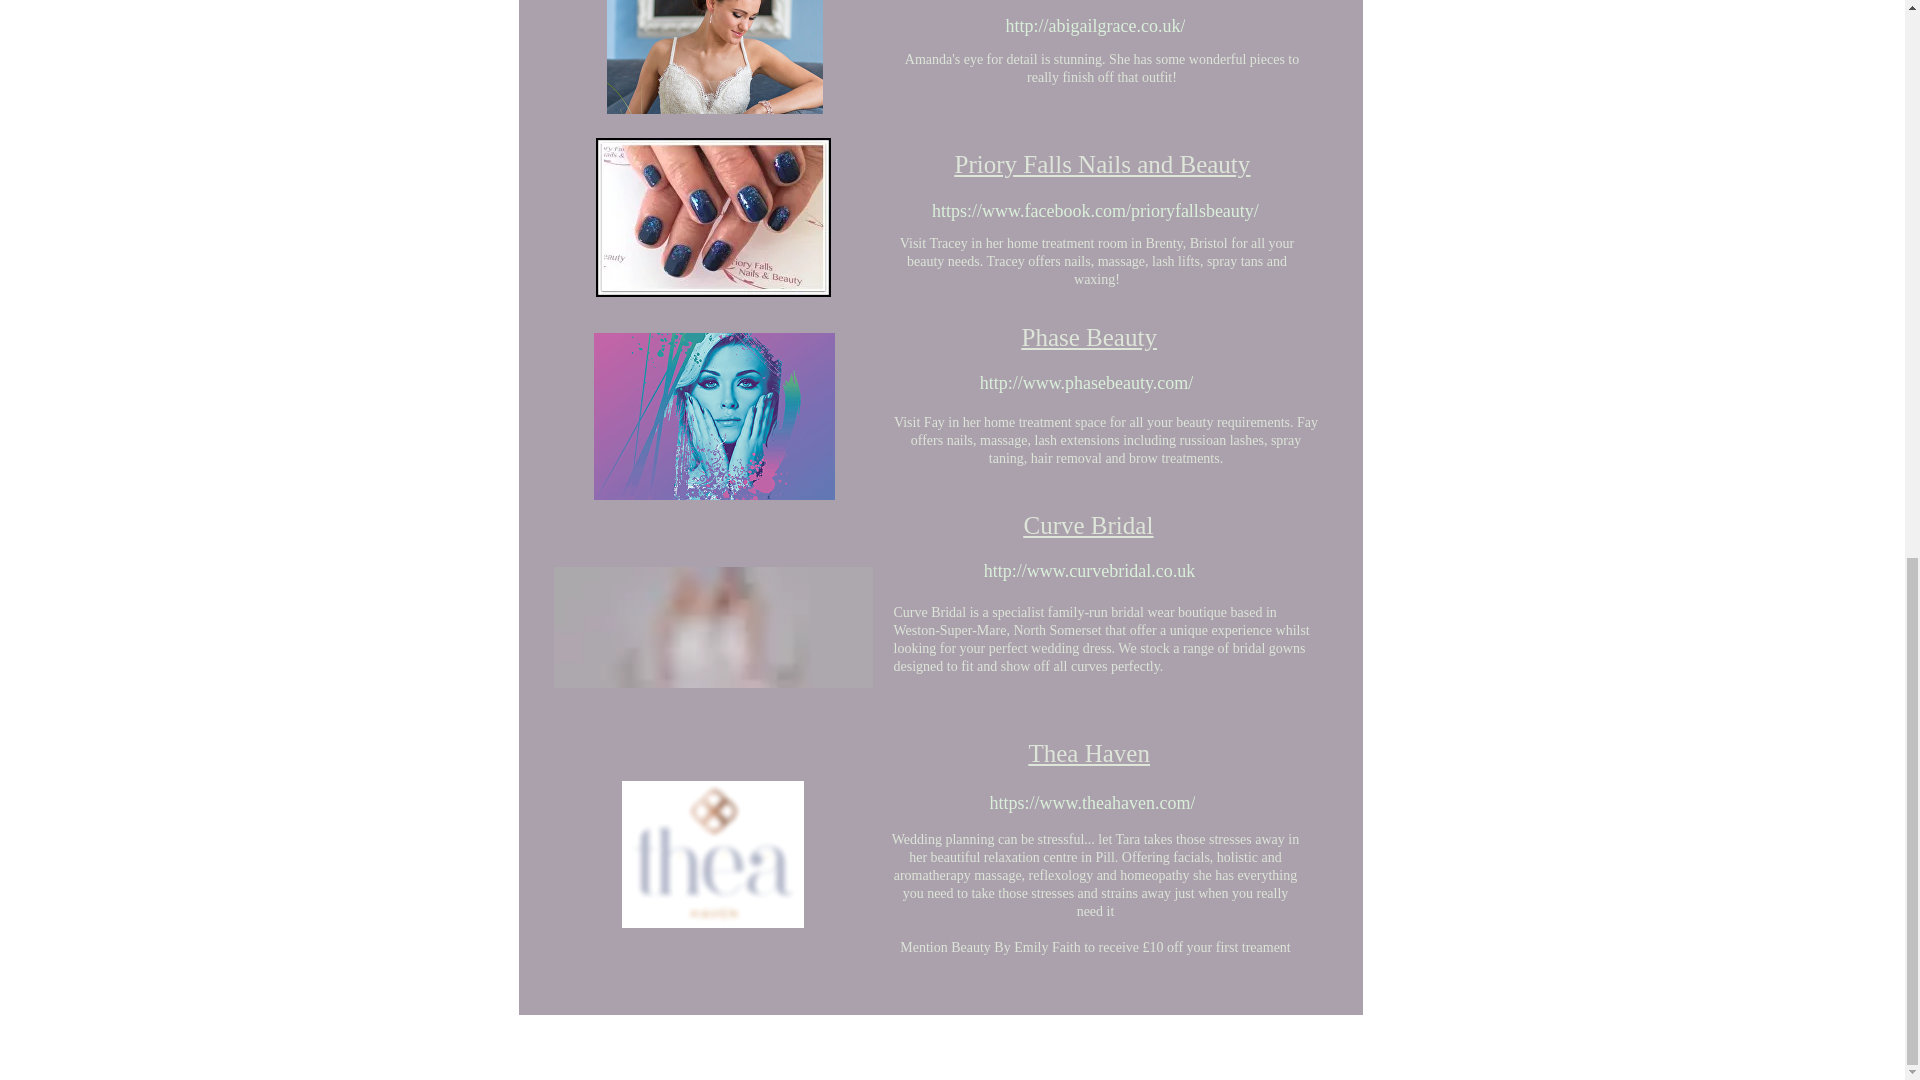  What do you see at coordinates (1089, 338) in the screenshot?
I see `Phase Beauty` at bounding box center [1089, 338].